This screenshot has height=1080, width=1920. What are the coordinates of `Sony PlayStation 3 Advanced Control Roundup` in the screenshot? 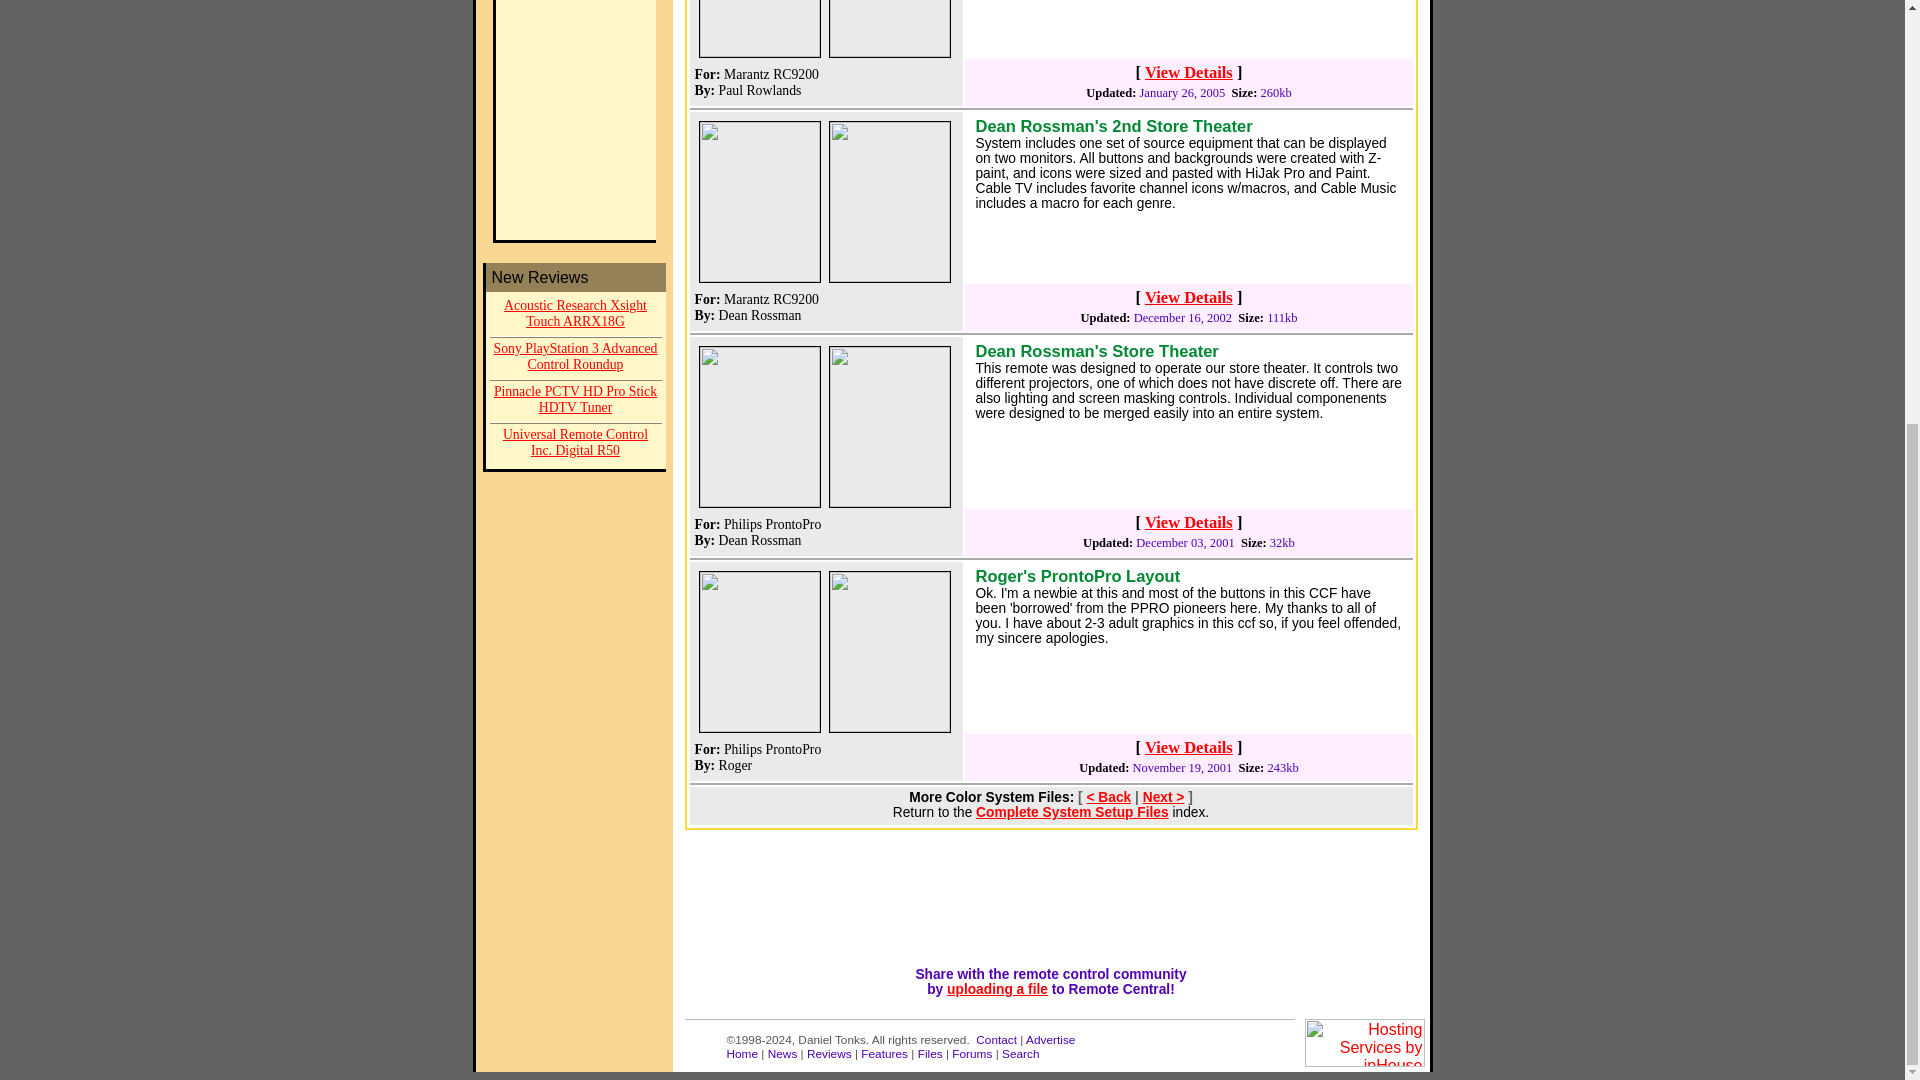 It's located at (576, 358).